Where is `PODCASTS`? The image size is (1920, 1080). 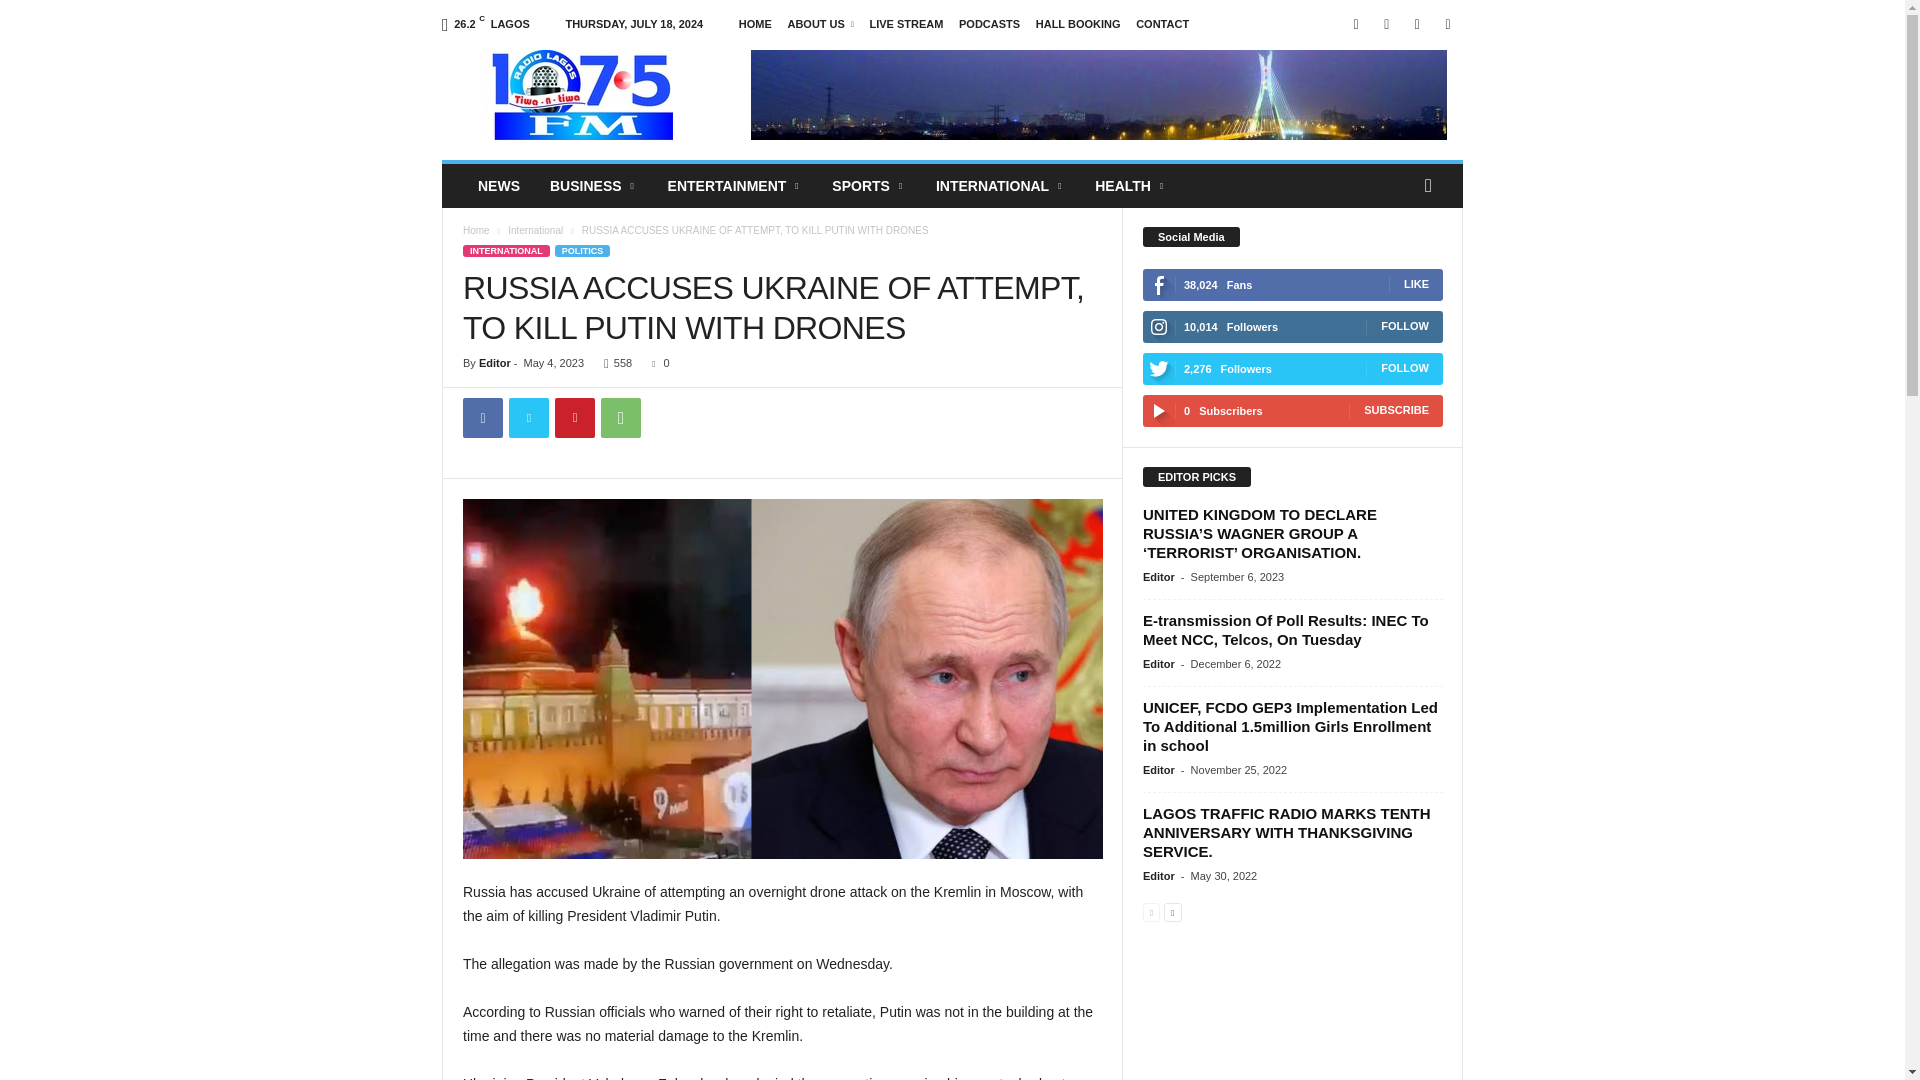
PODCASTS is located at coordinates (988, 24).